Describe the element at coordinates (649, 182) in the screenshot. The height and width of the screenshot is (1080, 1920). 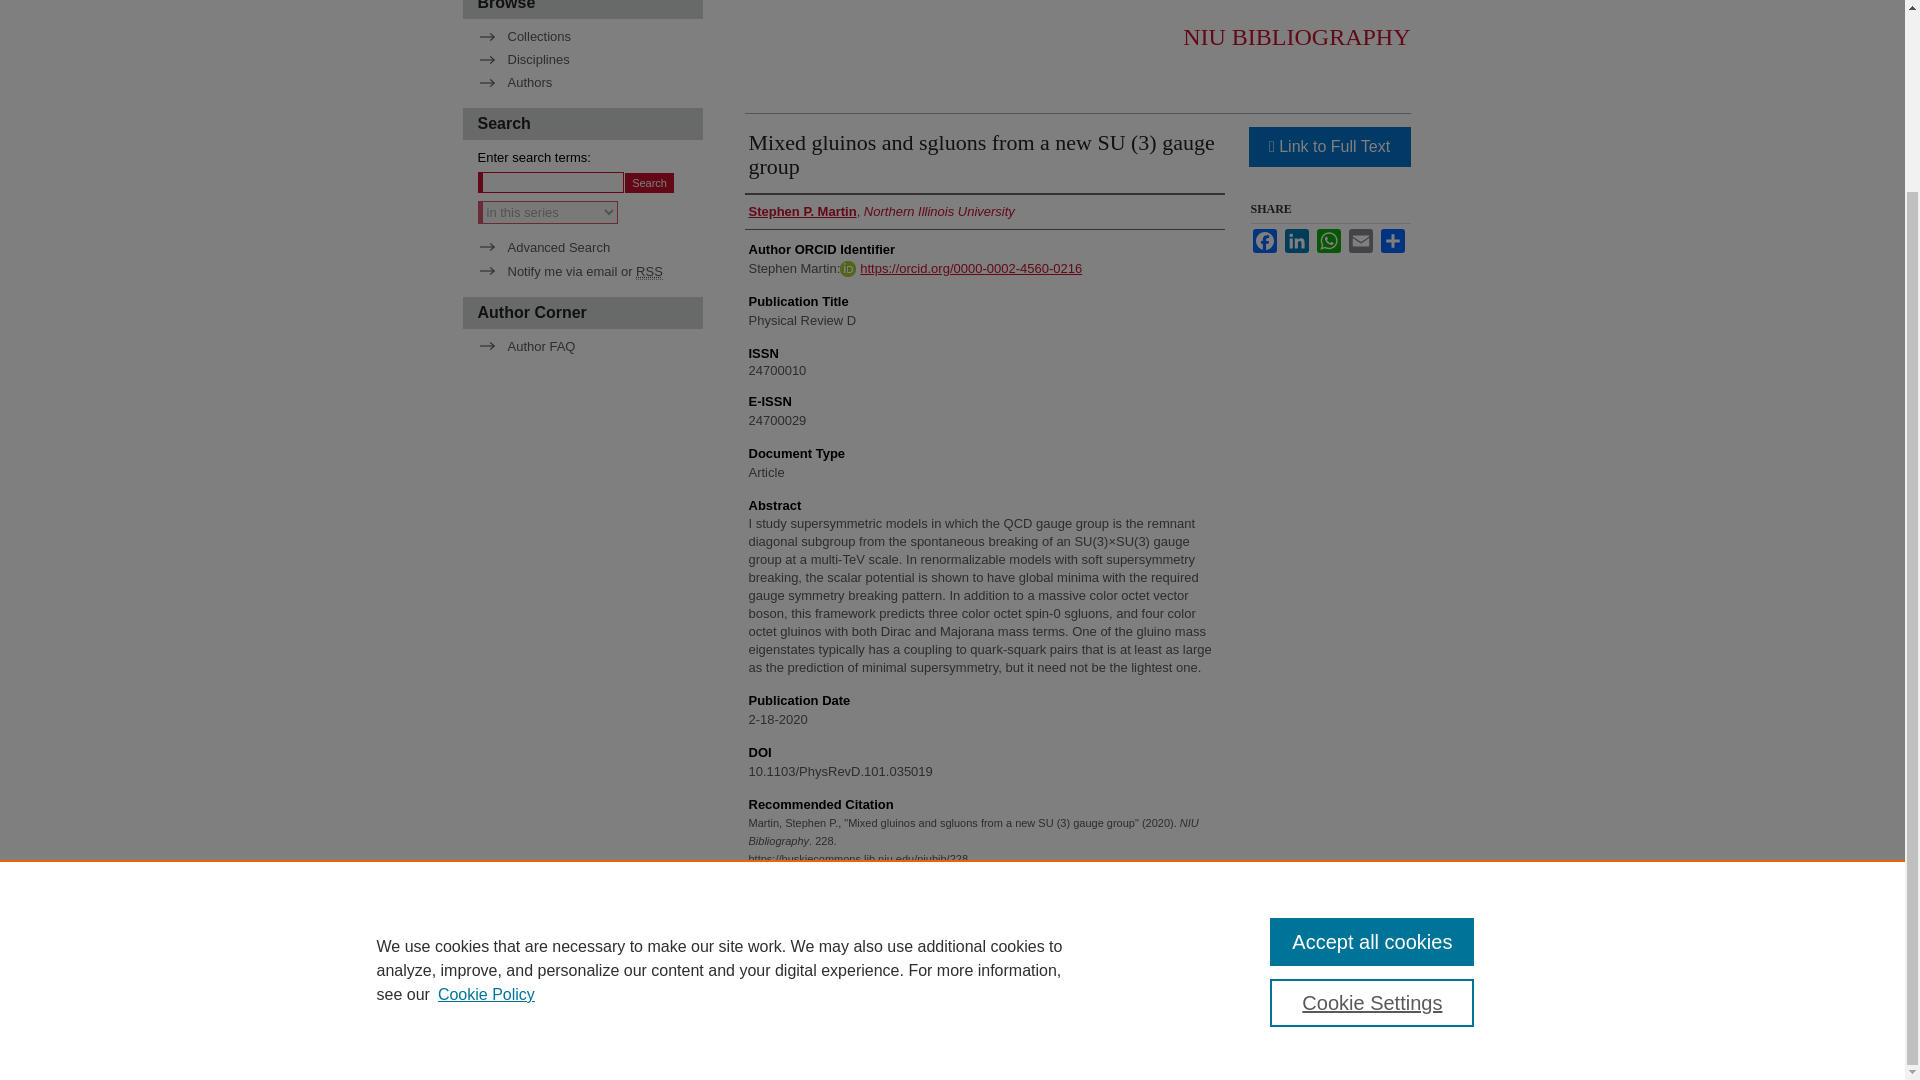
I see `Search` at that location.